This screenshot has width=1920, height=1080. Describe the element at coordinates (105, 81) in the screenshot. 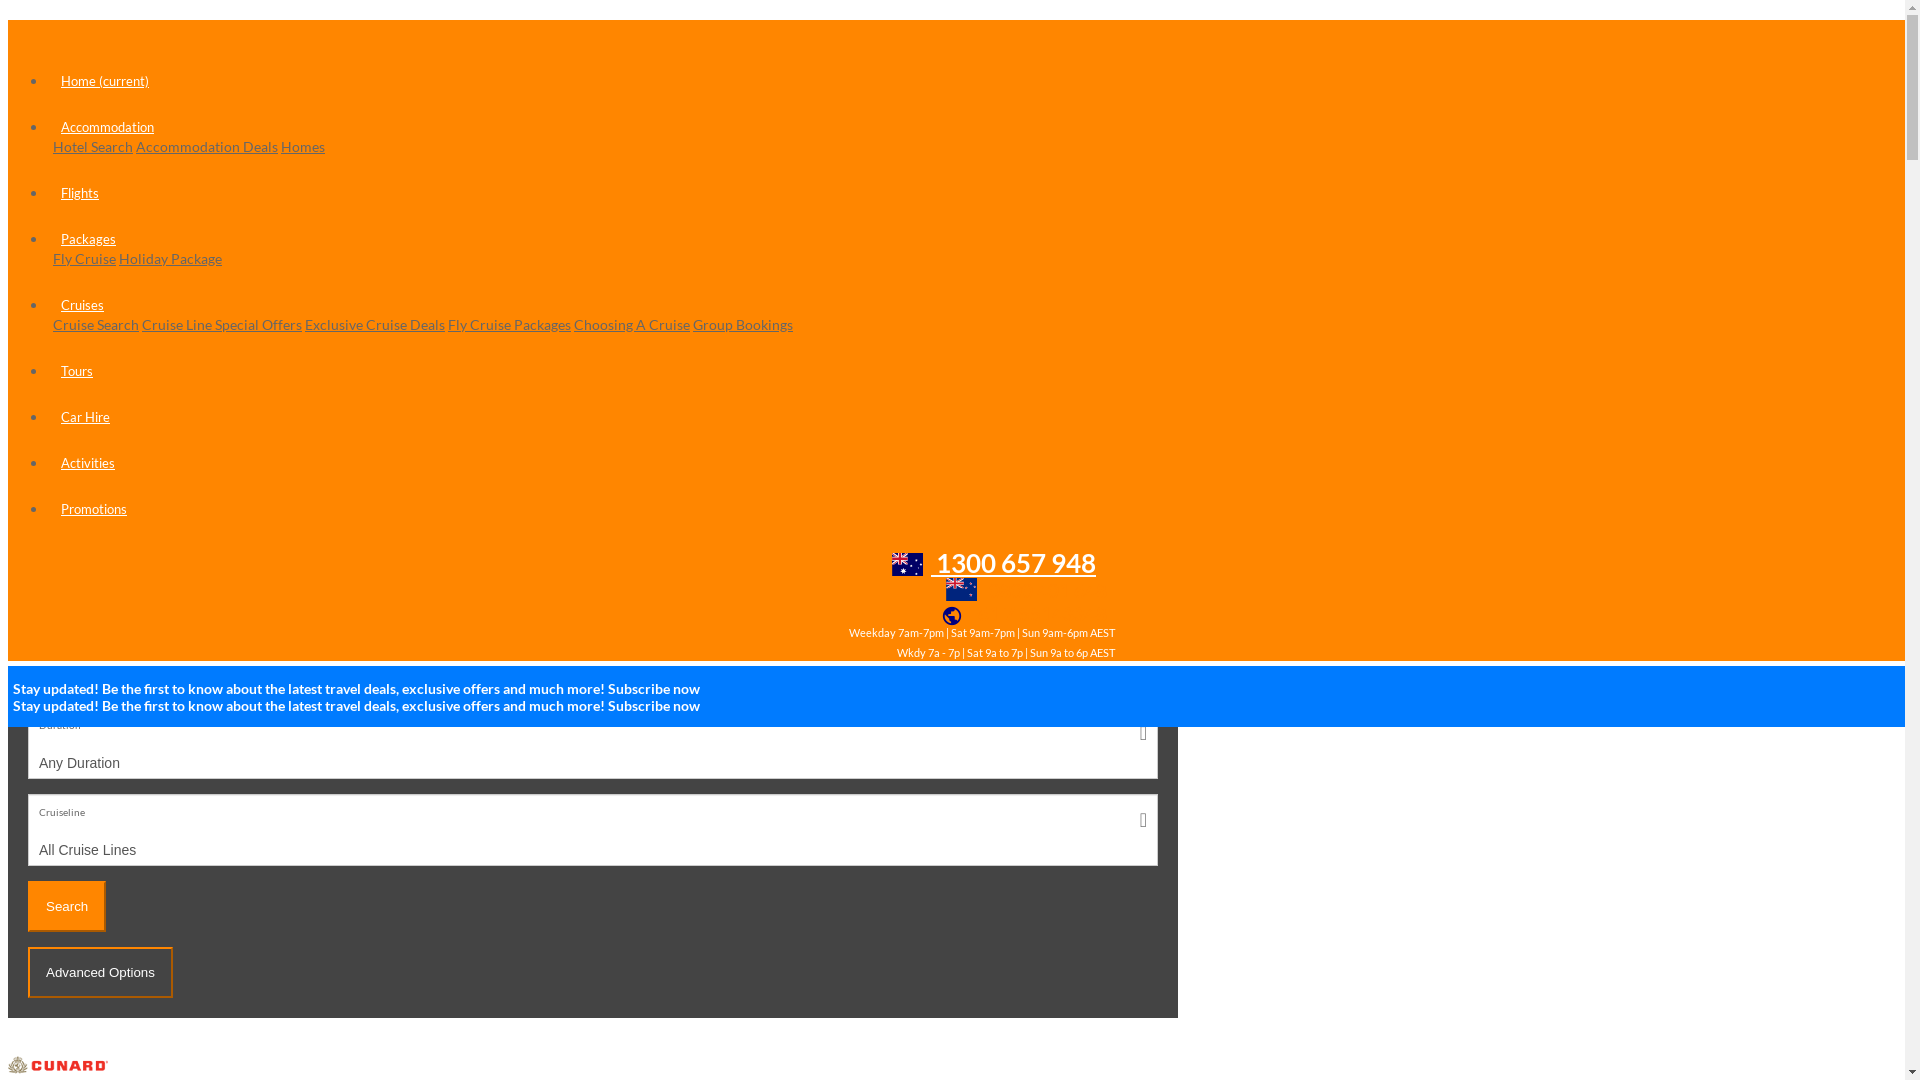

I see `Home (current)` at that location.